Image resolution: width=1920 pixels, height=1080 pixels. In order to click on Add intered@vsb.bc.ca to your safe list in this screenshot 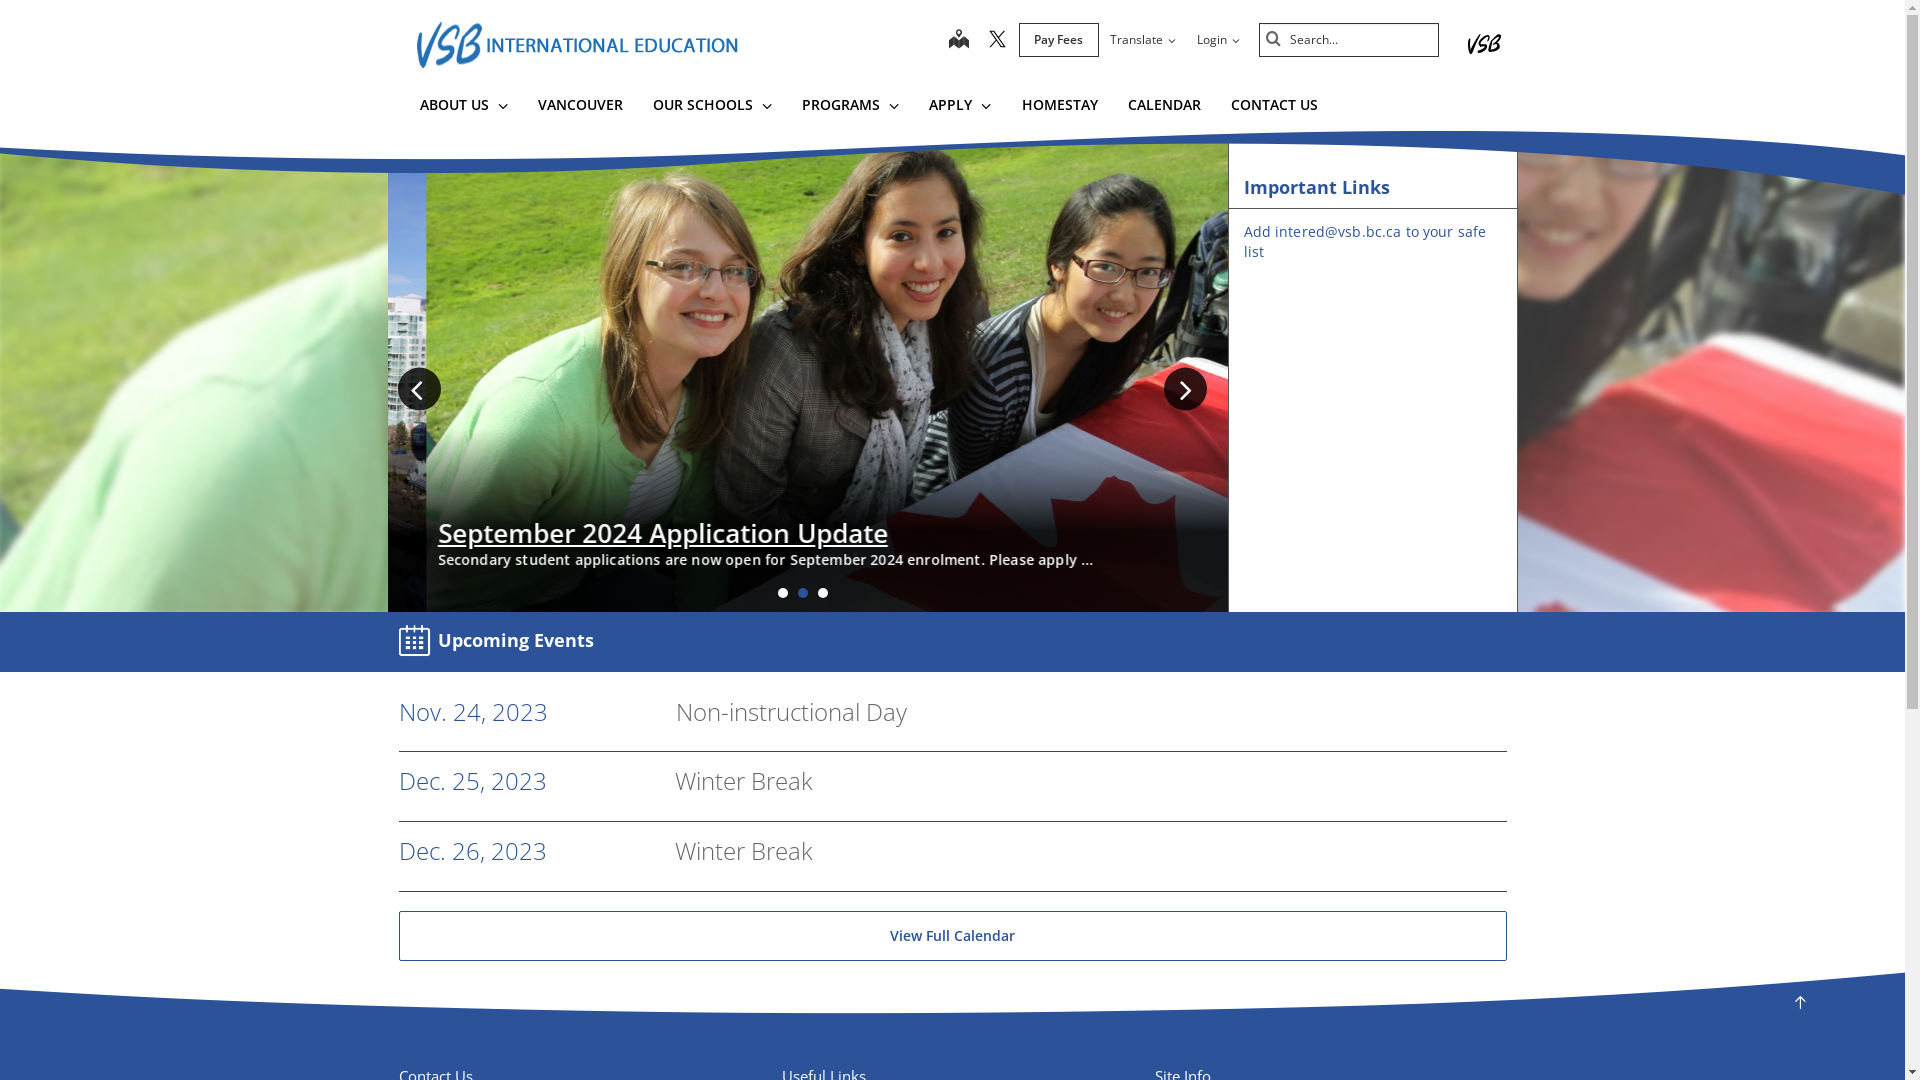, I will do `click(1366, 242)`.